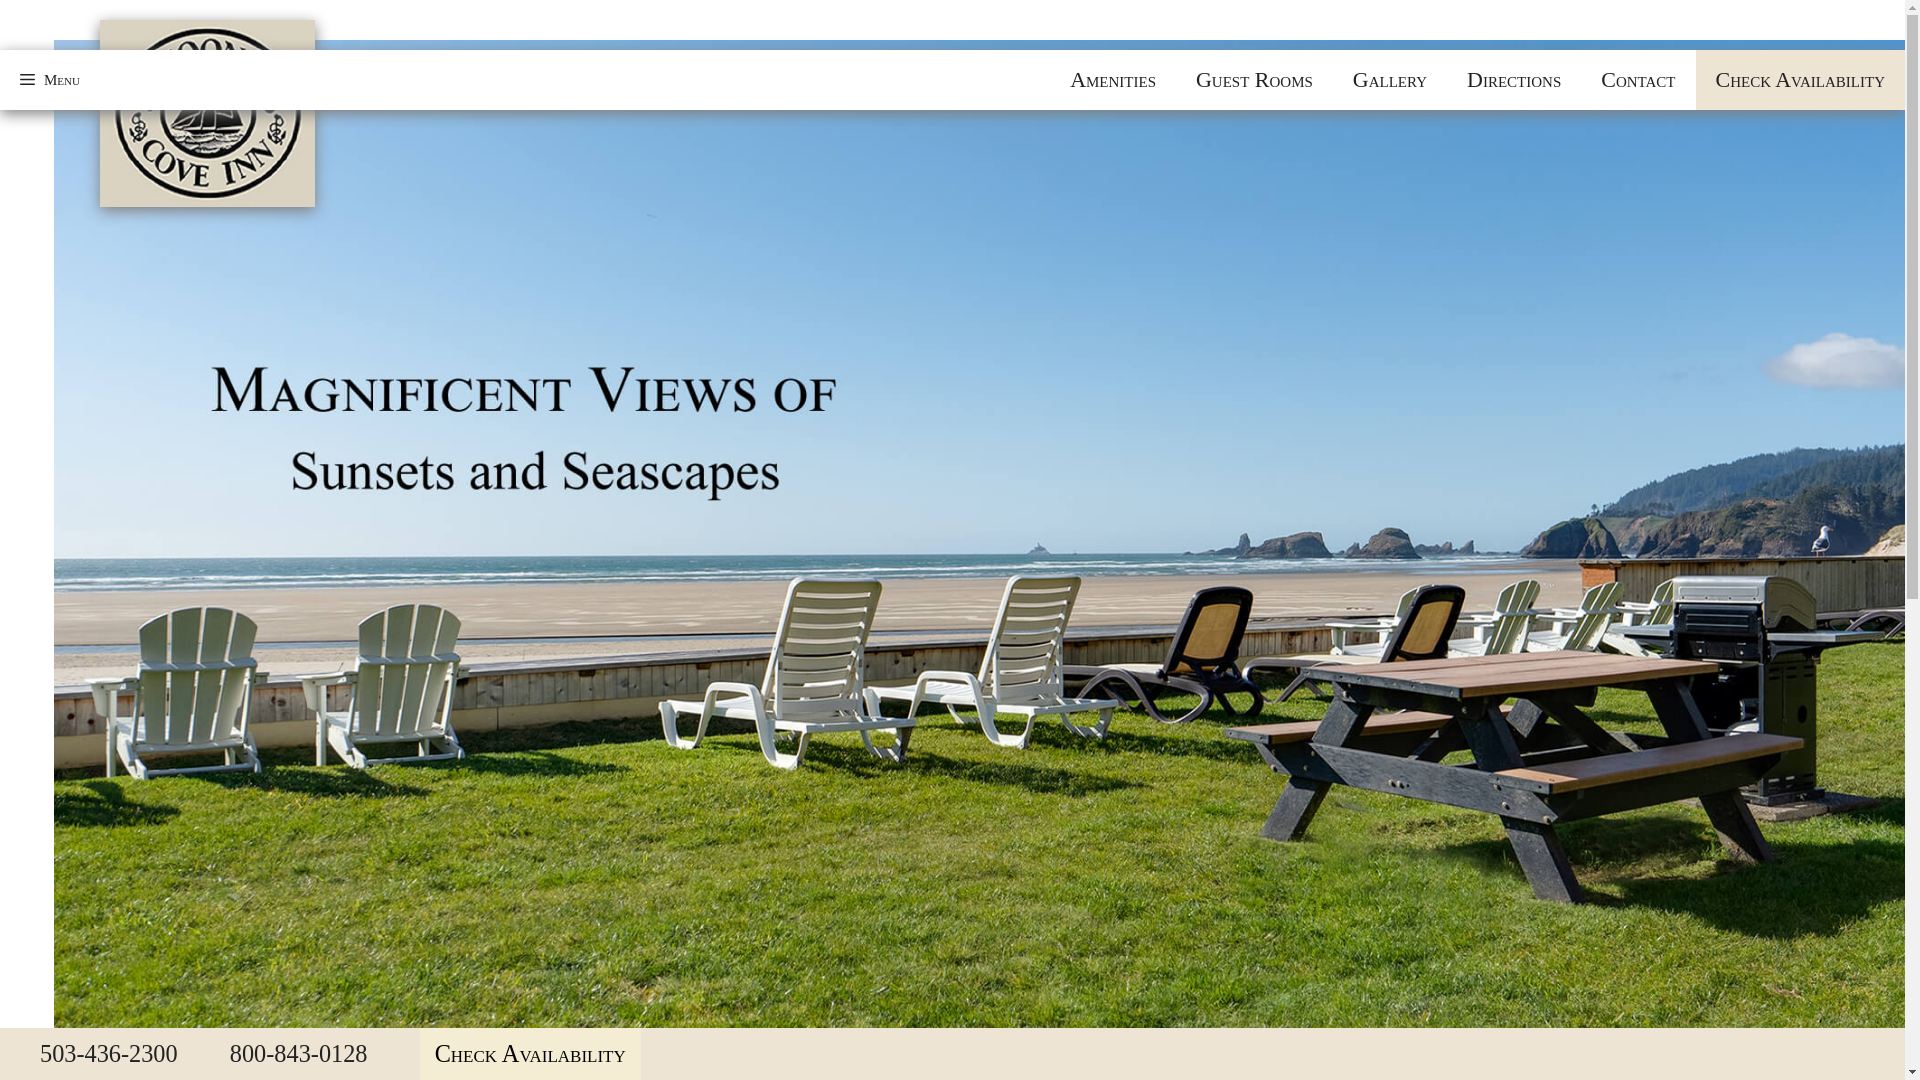  Describe the element at coordinates (530, 1054) in the screenshot. I see `Check Availability` at that location.